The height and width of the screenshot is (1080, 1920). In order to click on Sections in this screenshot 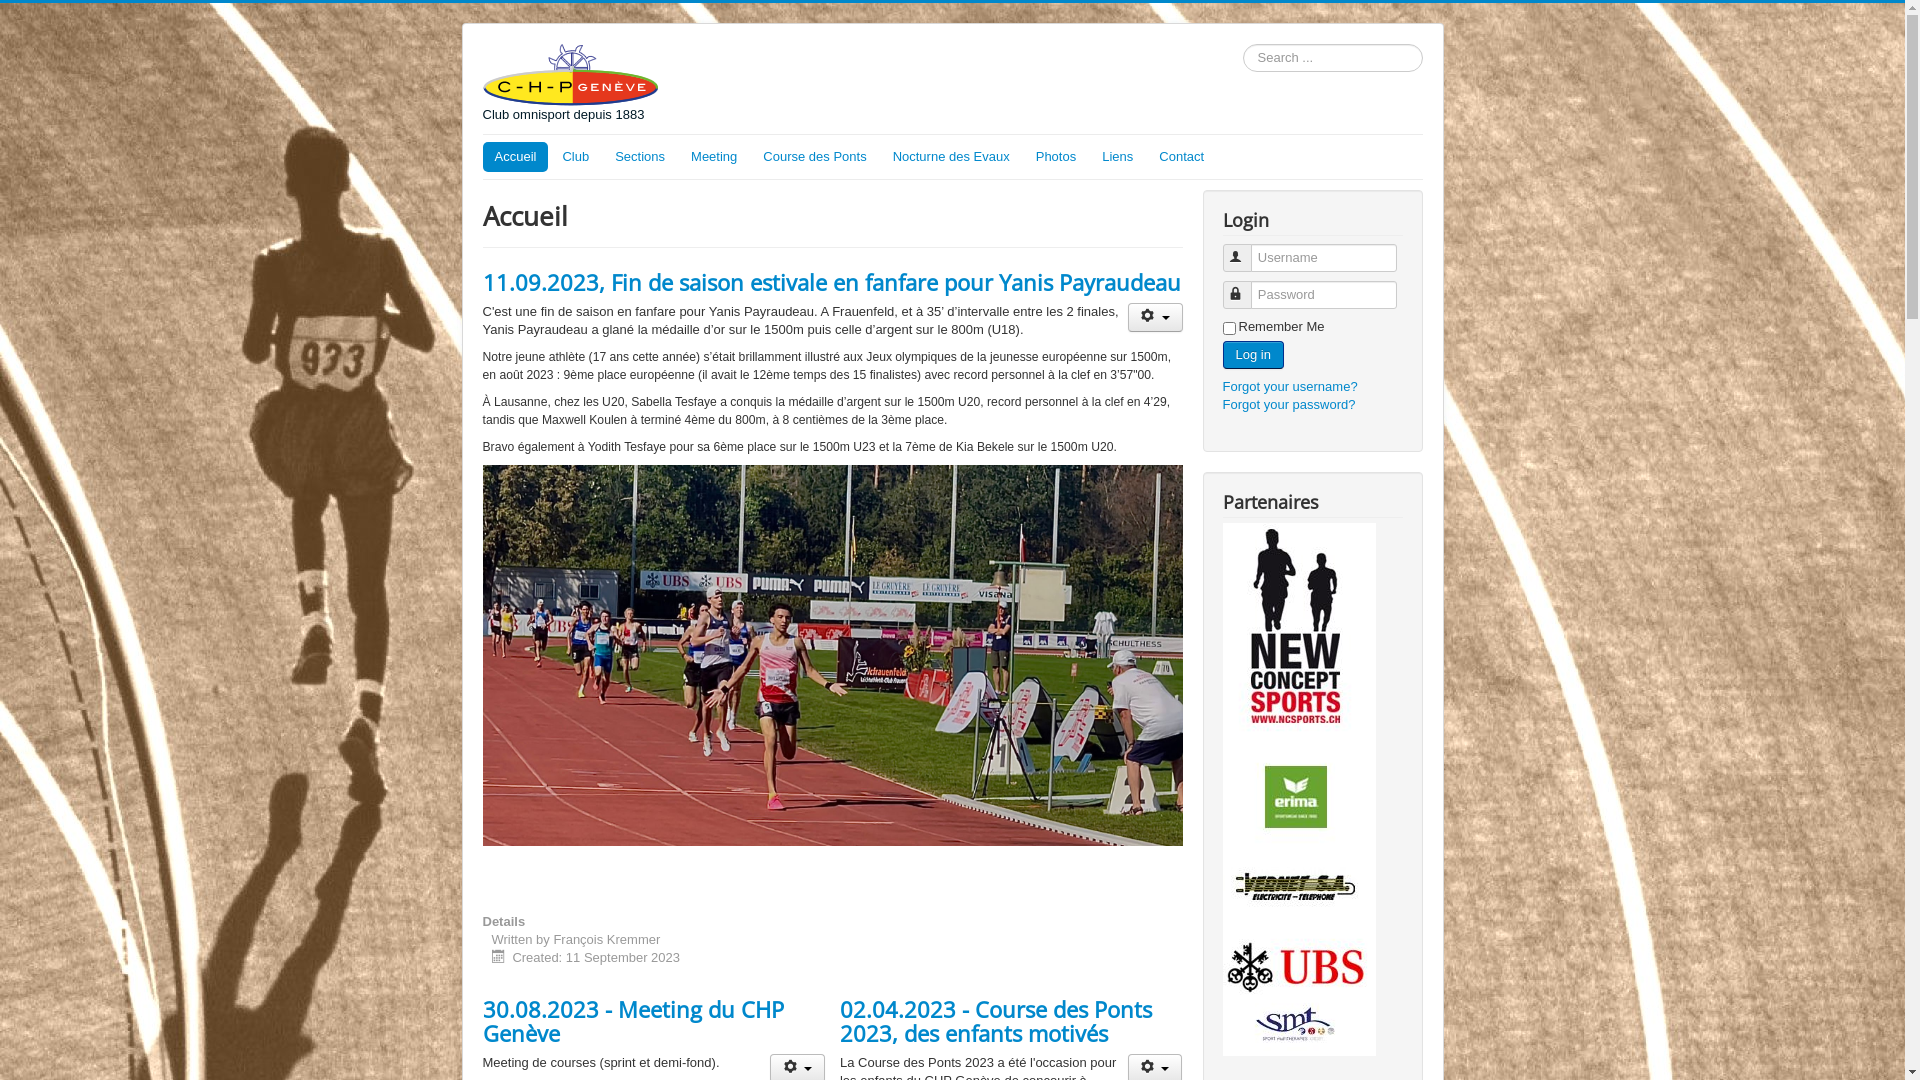, I will do `click(640, 157)`.